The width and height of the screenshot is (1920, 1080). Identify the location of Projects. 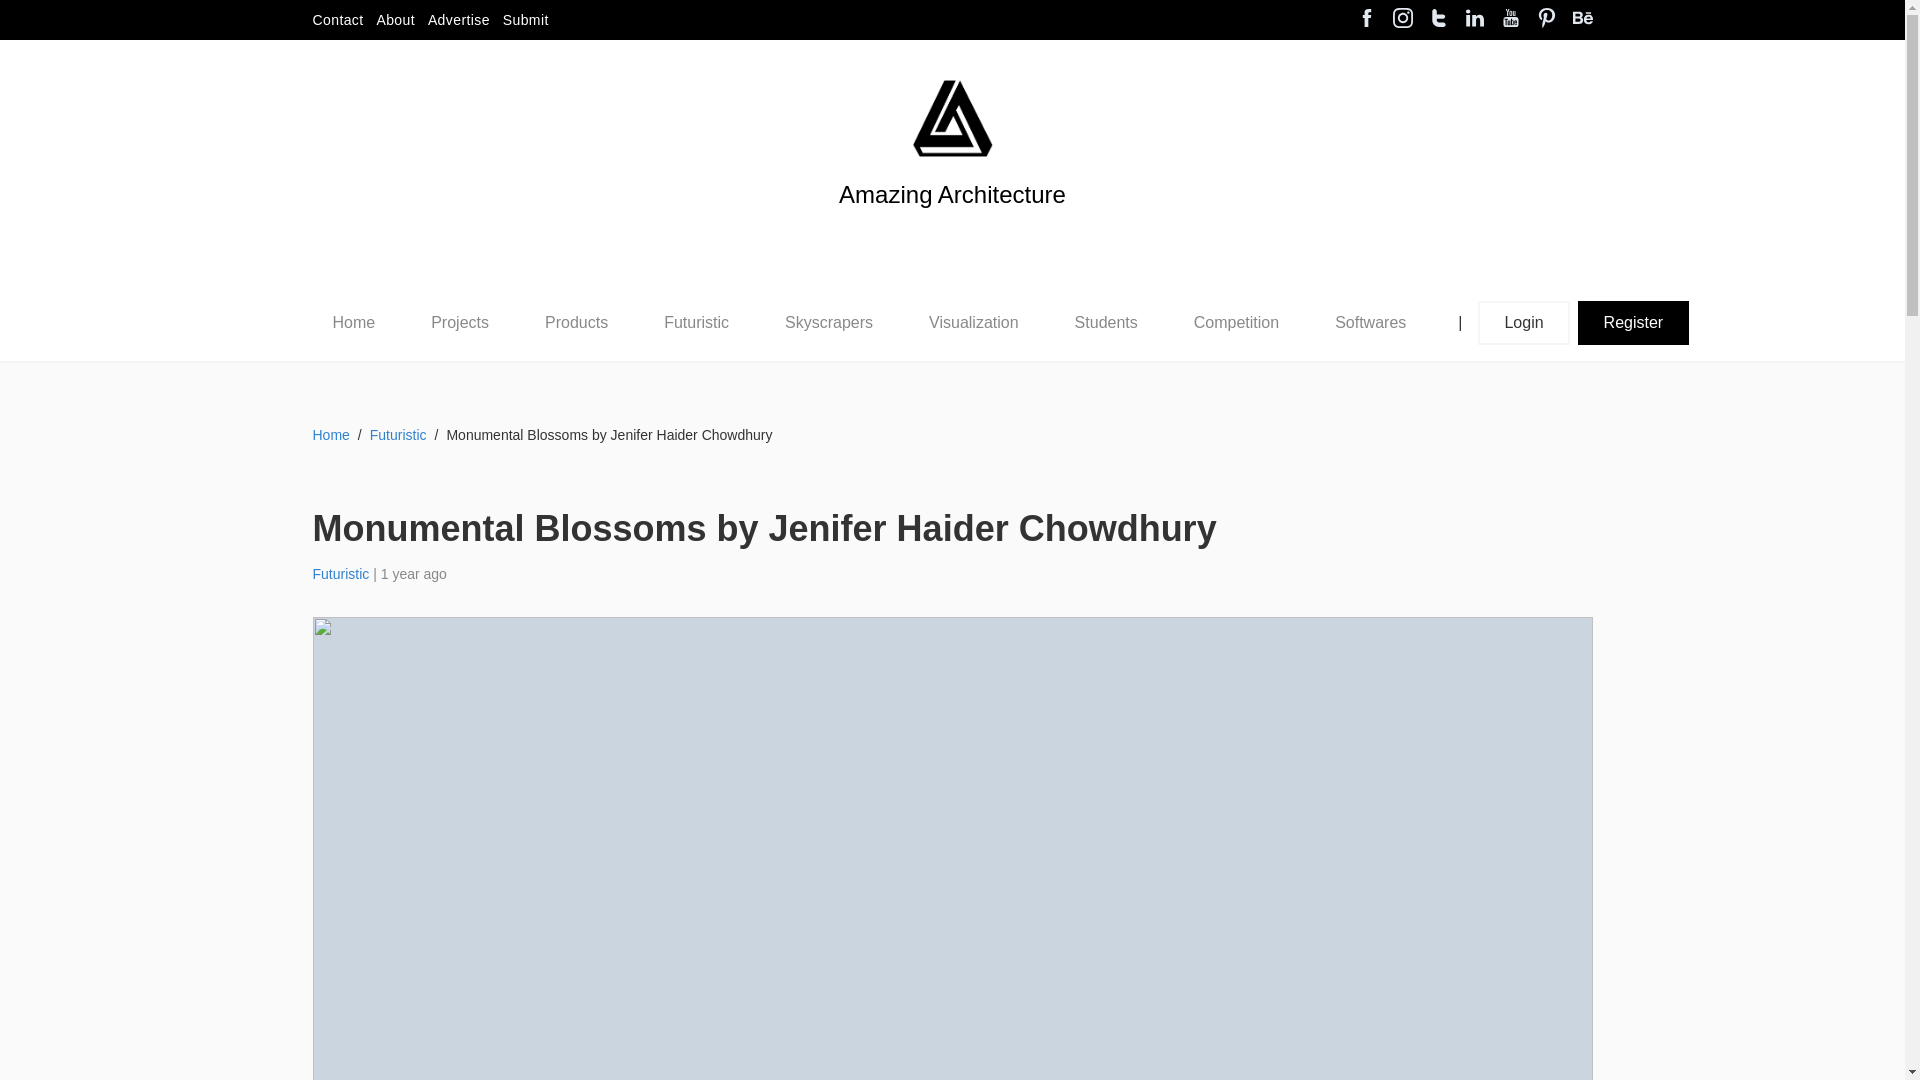
(459, 323).